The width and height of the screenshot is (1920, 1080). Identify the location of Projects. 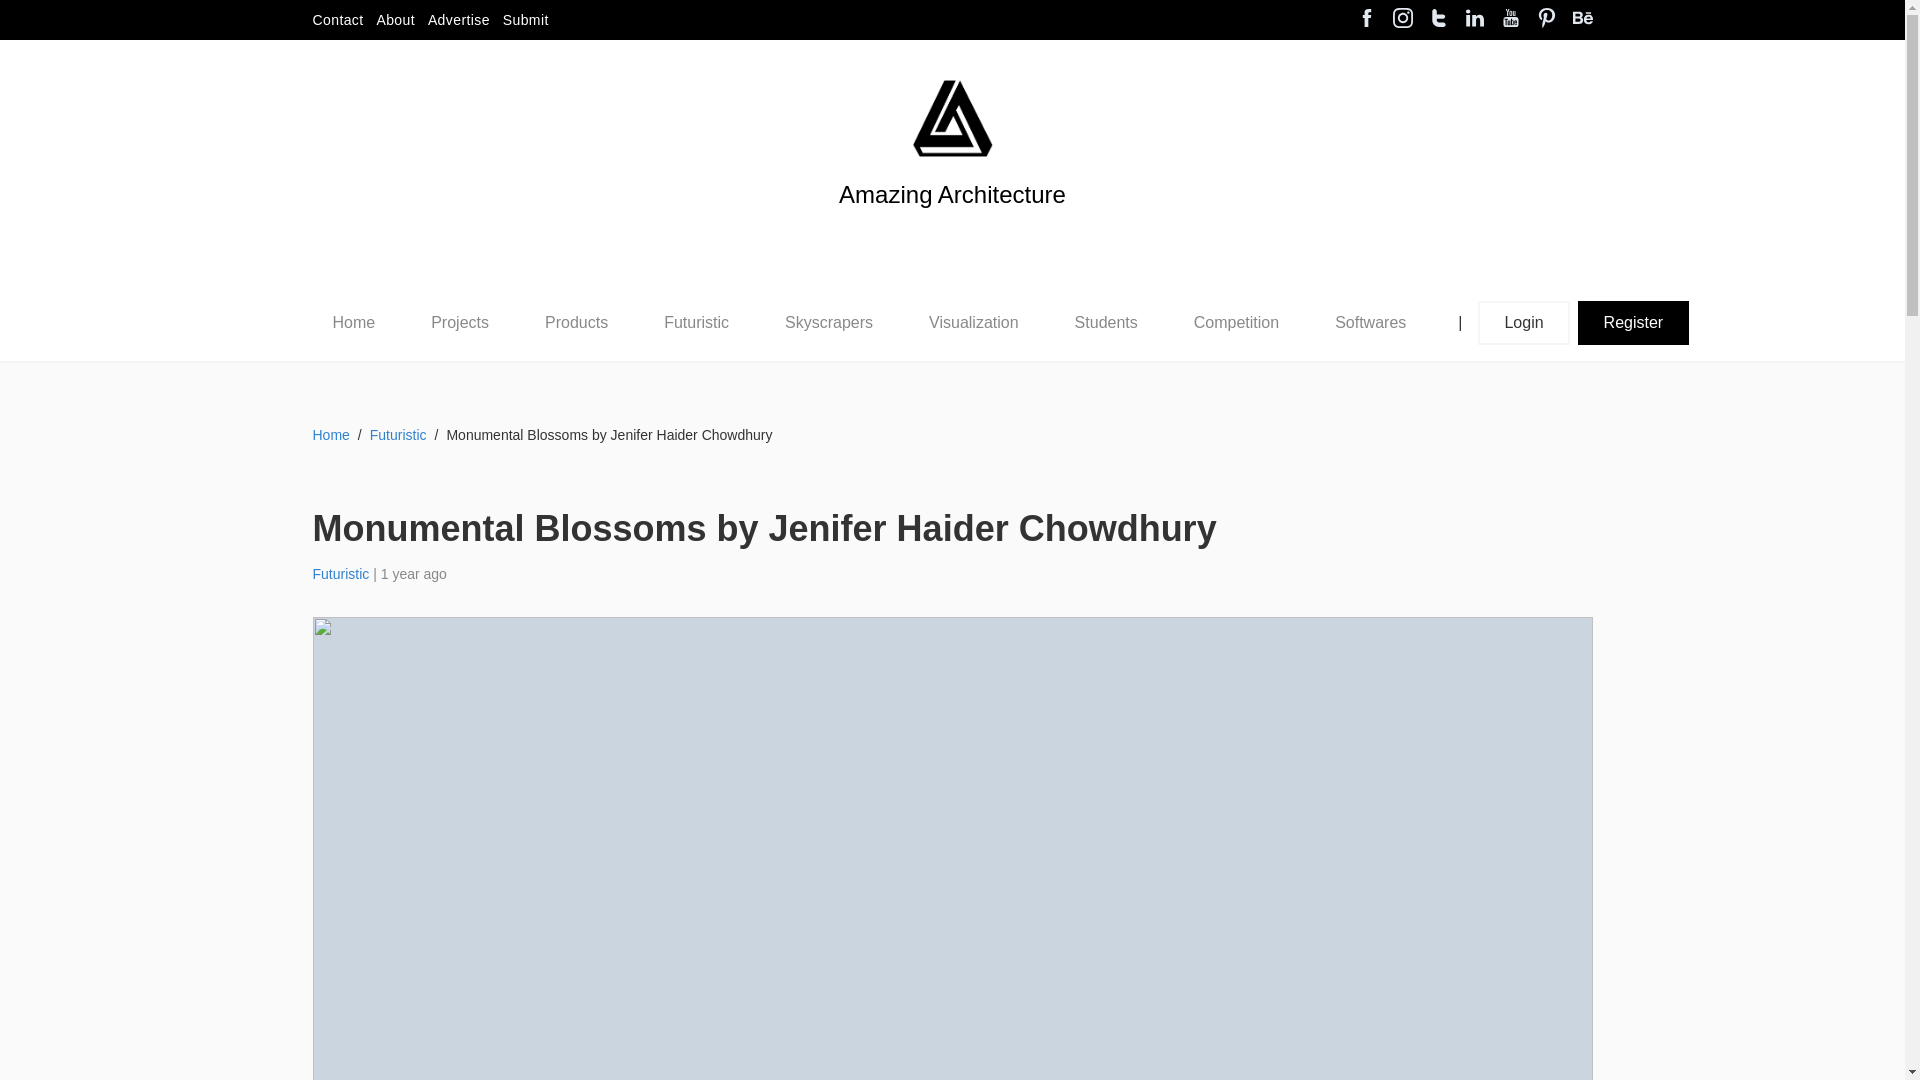
(459, 323).